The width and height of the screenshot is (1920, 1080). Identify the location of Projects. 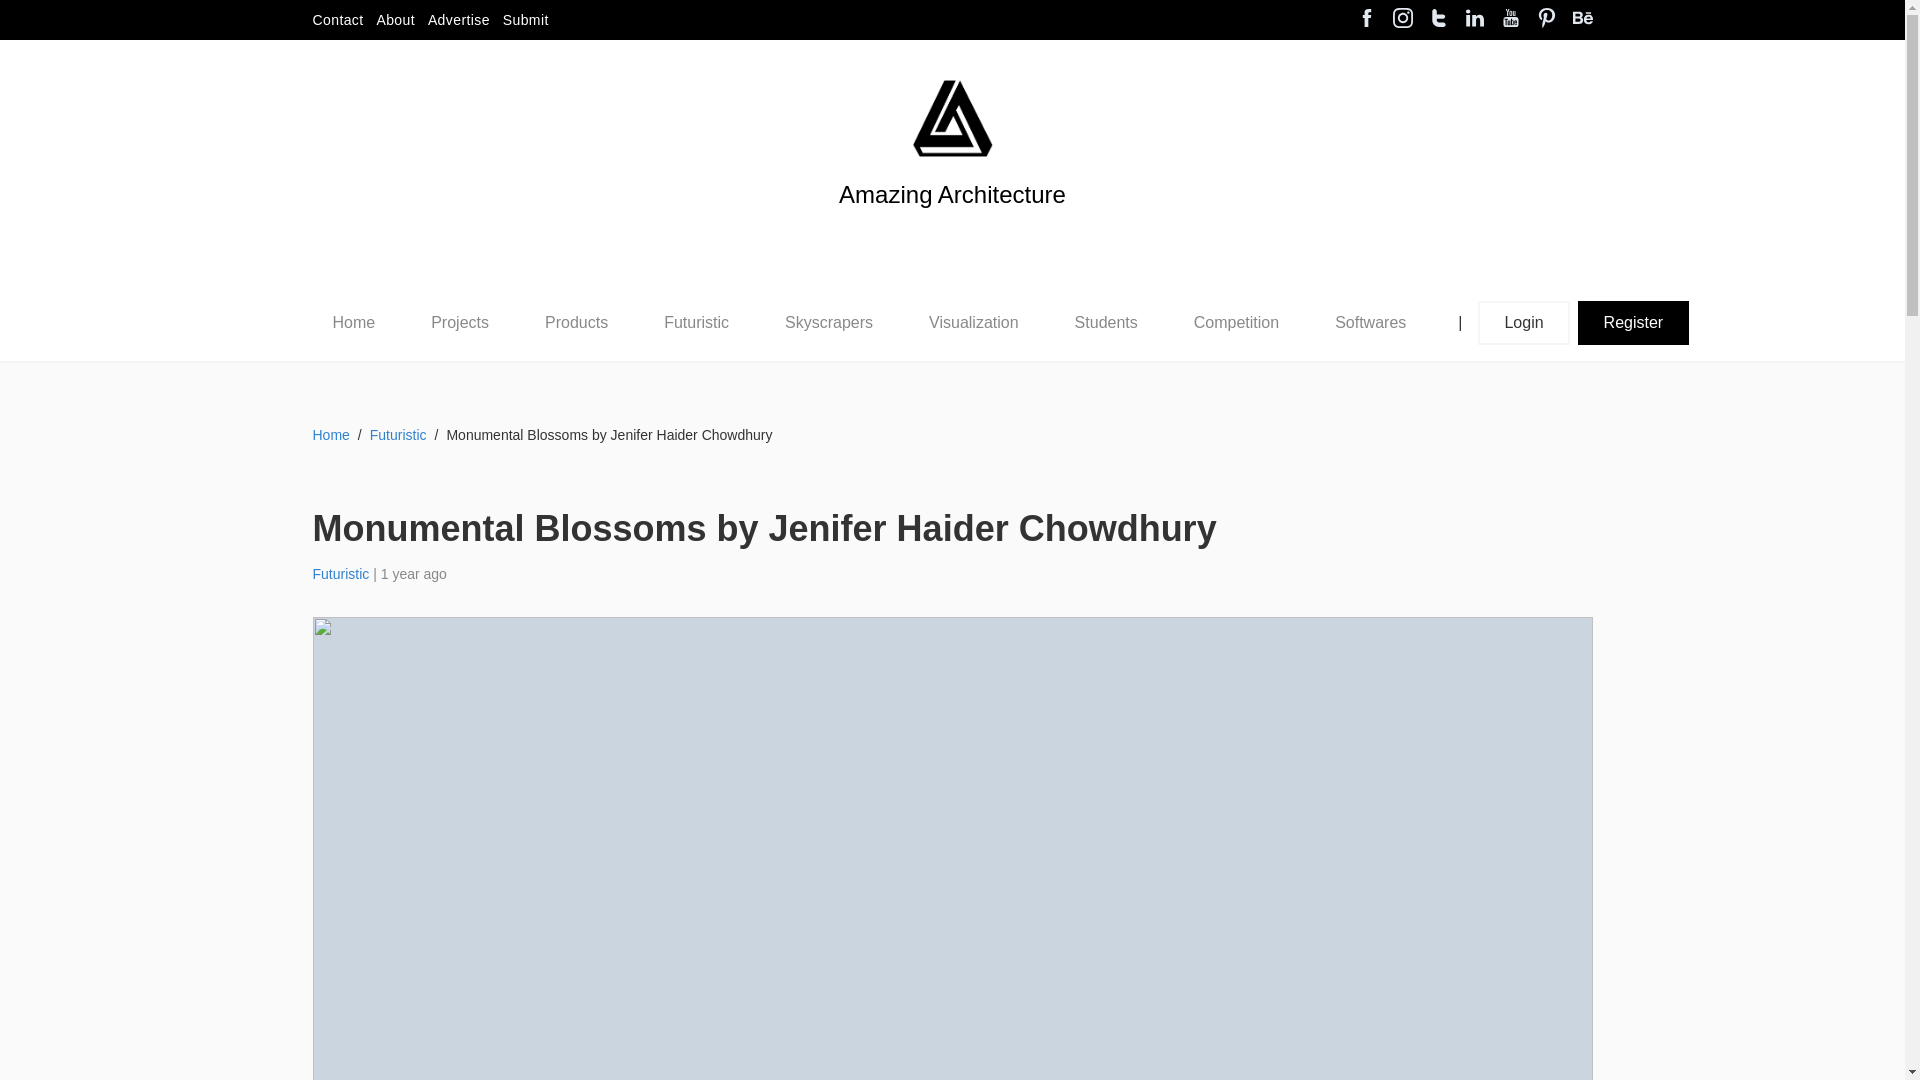
(459, 323).